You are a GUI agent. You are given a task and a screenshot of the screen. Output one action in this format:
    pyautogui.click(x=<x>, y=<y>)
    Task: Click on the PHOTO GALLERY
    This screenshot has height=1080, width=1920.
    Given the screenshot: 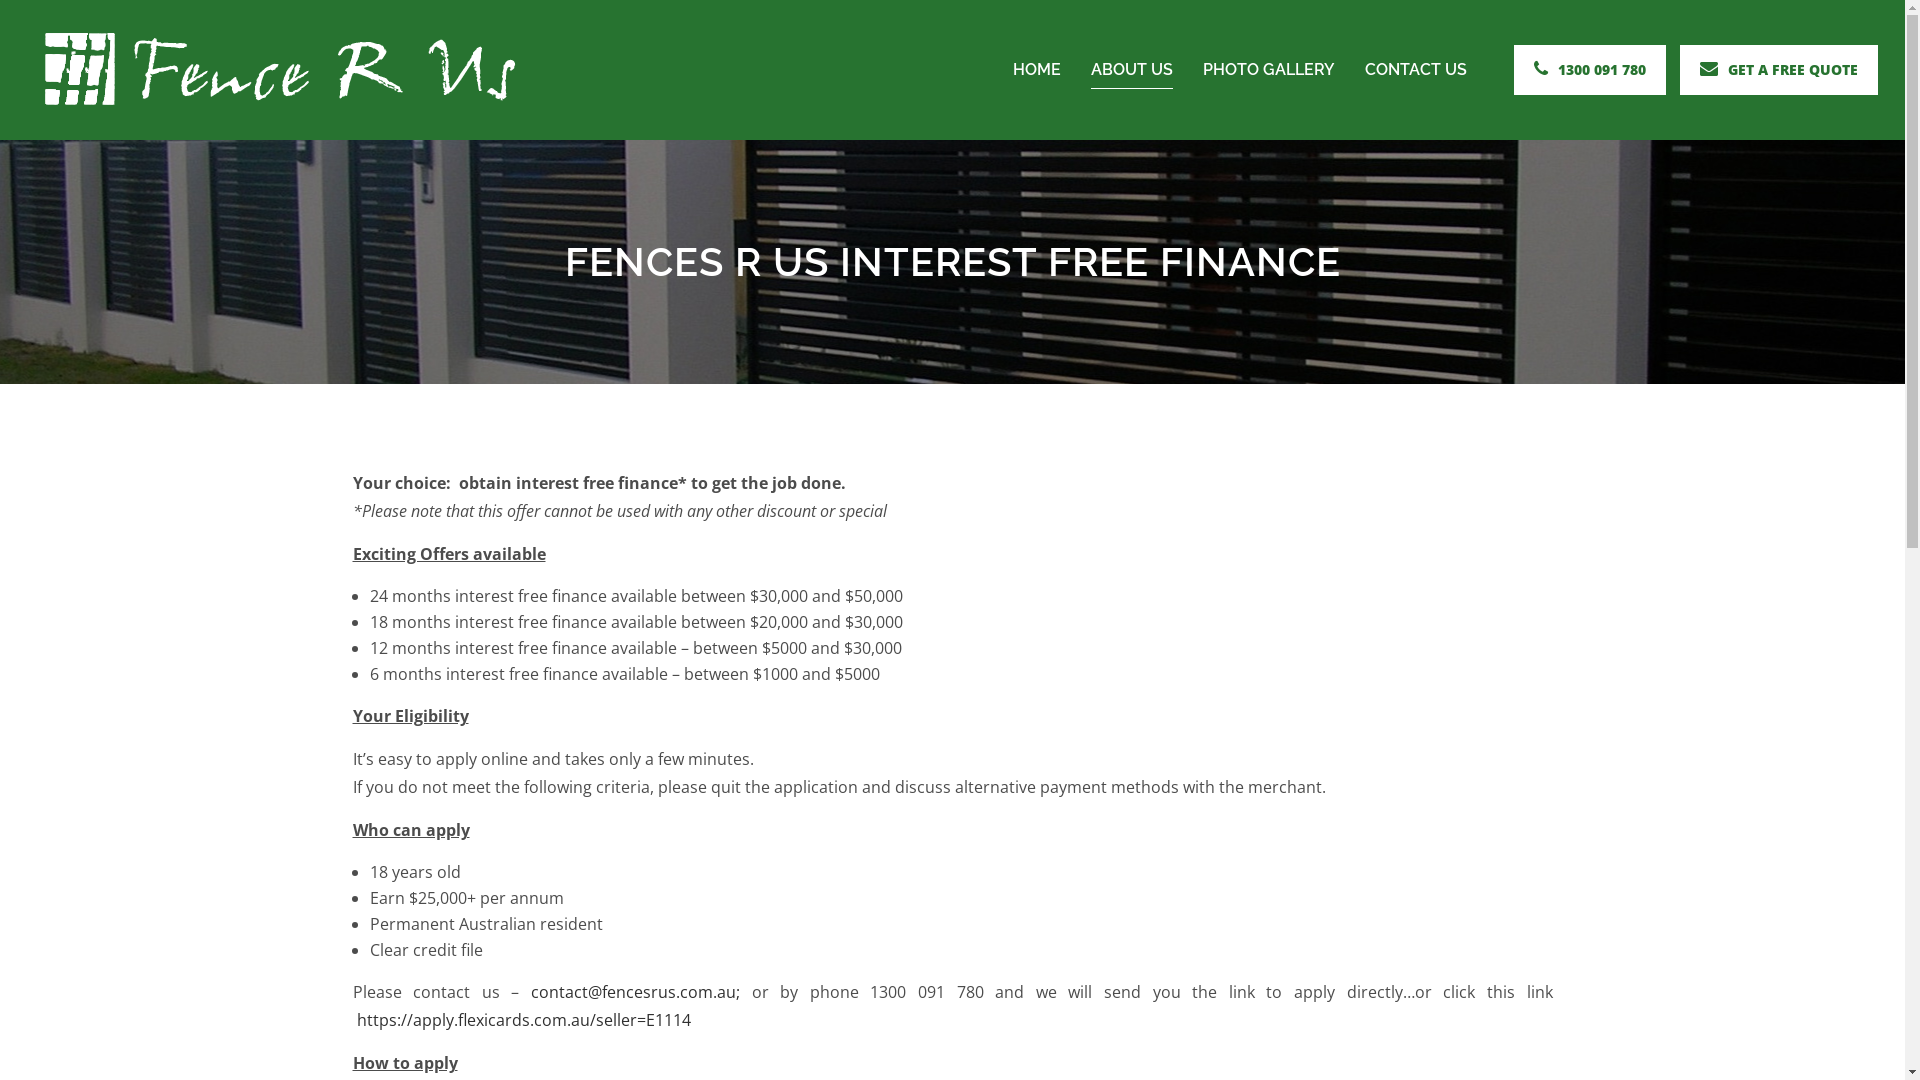 What is the action you would take?
    pyautogui.click(x=1269, y=70)
    